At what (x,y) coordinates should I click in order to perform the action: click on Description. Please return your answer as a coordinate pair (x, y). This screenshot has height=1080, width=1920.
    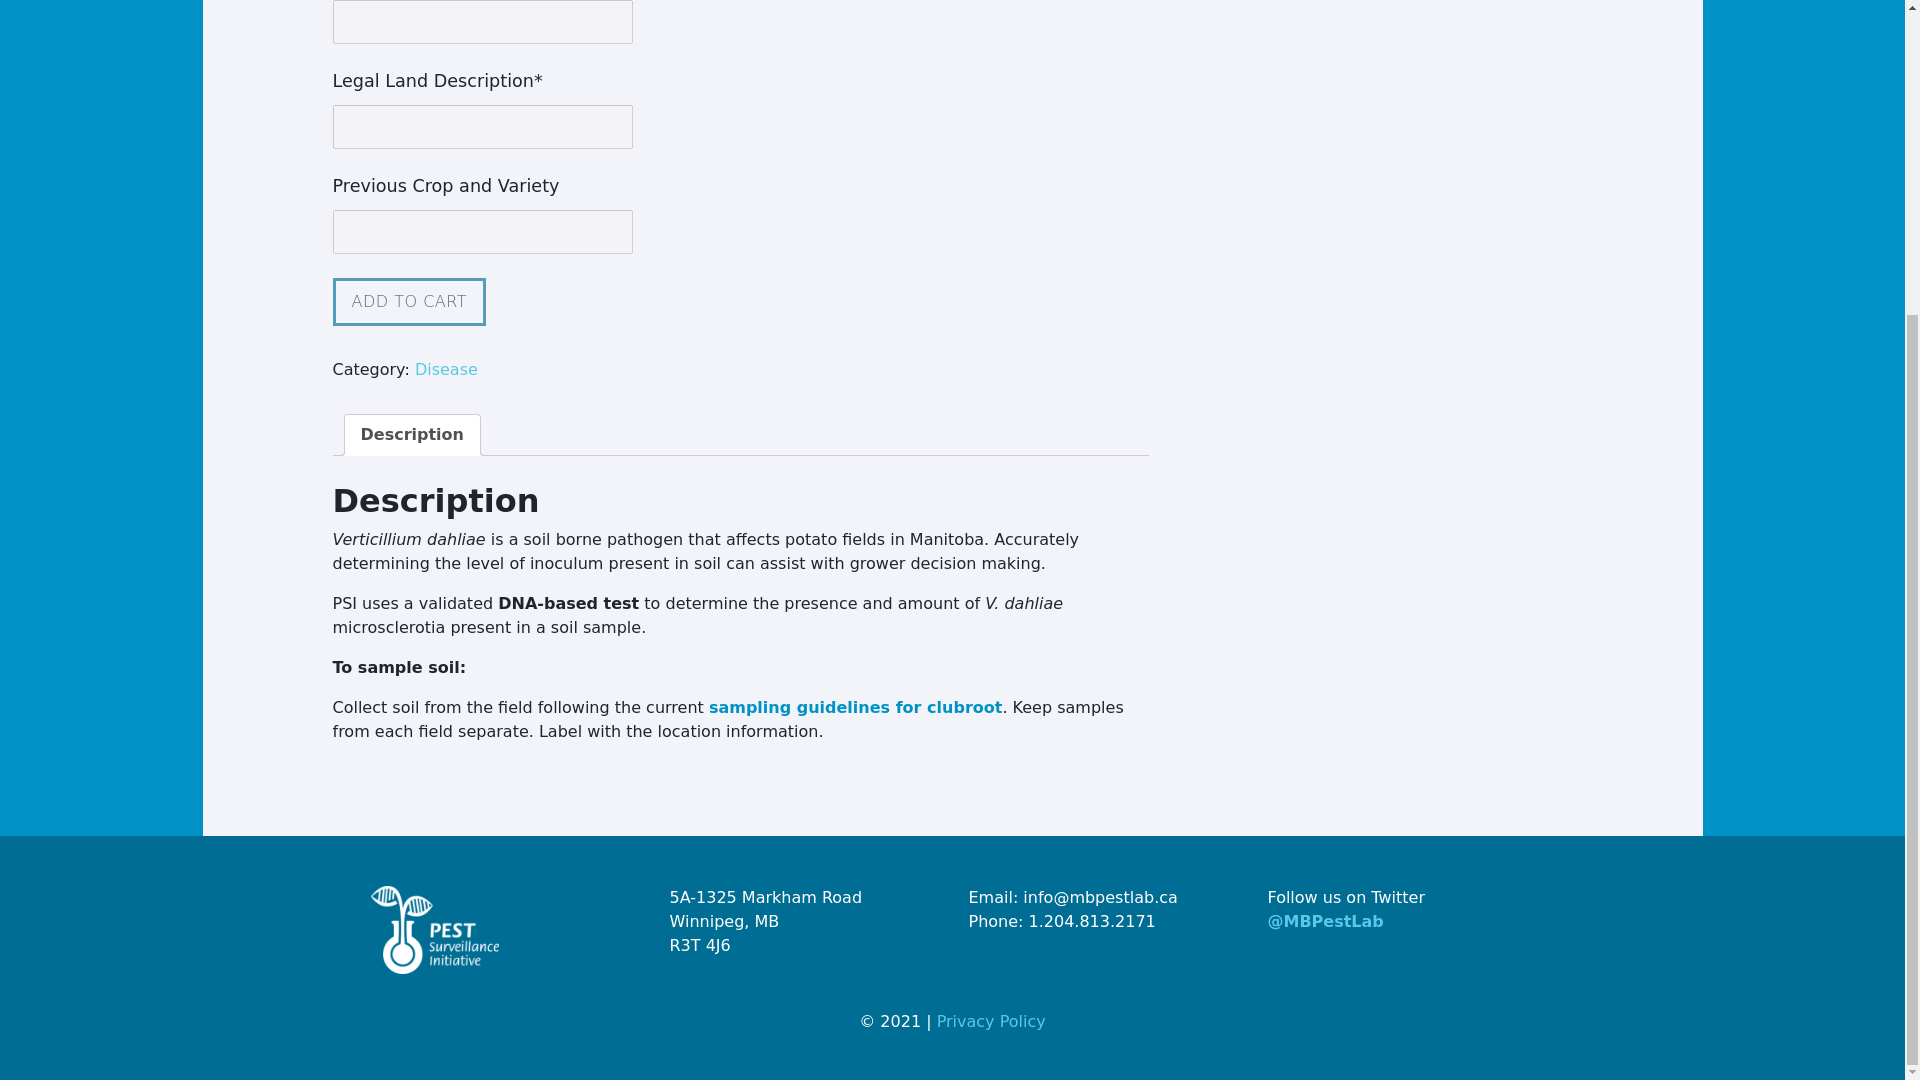
    Looking at the image, I should click on (411, 434).